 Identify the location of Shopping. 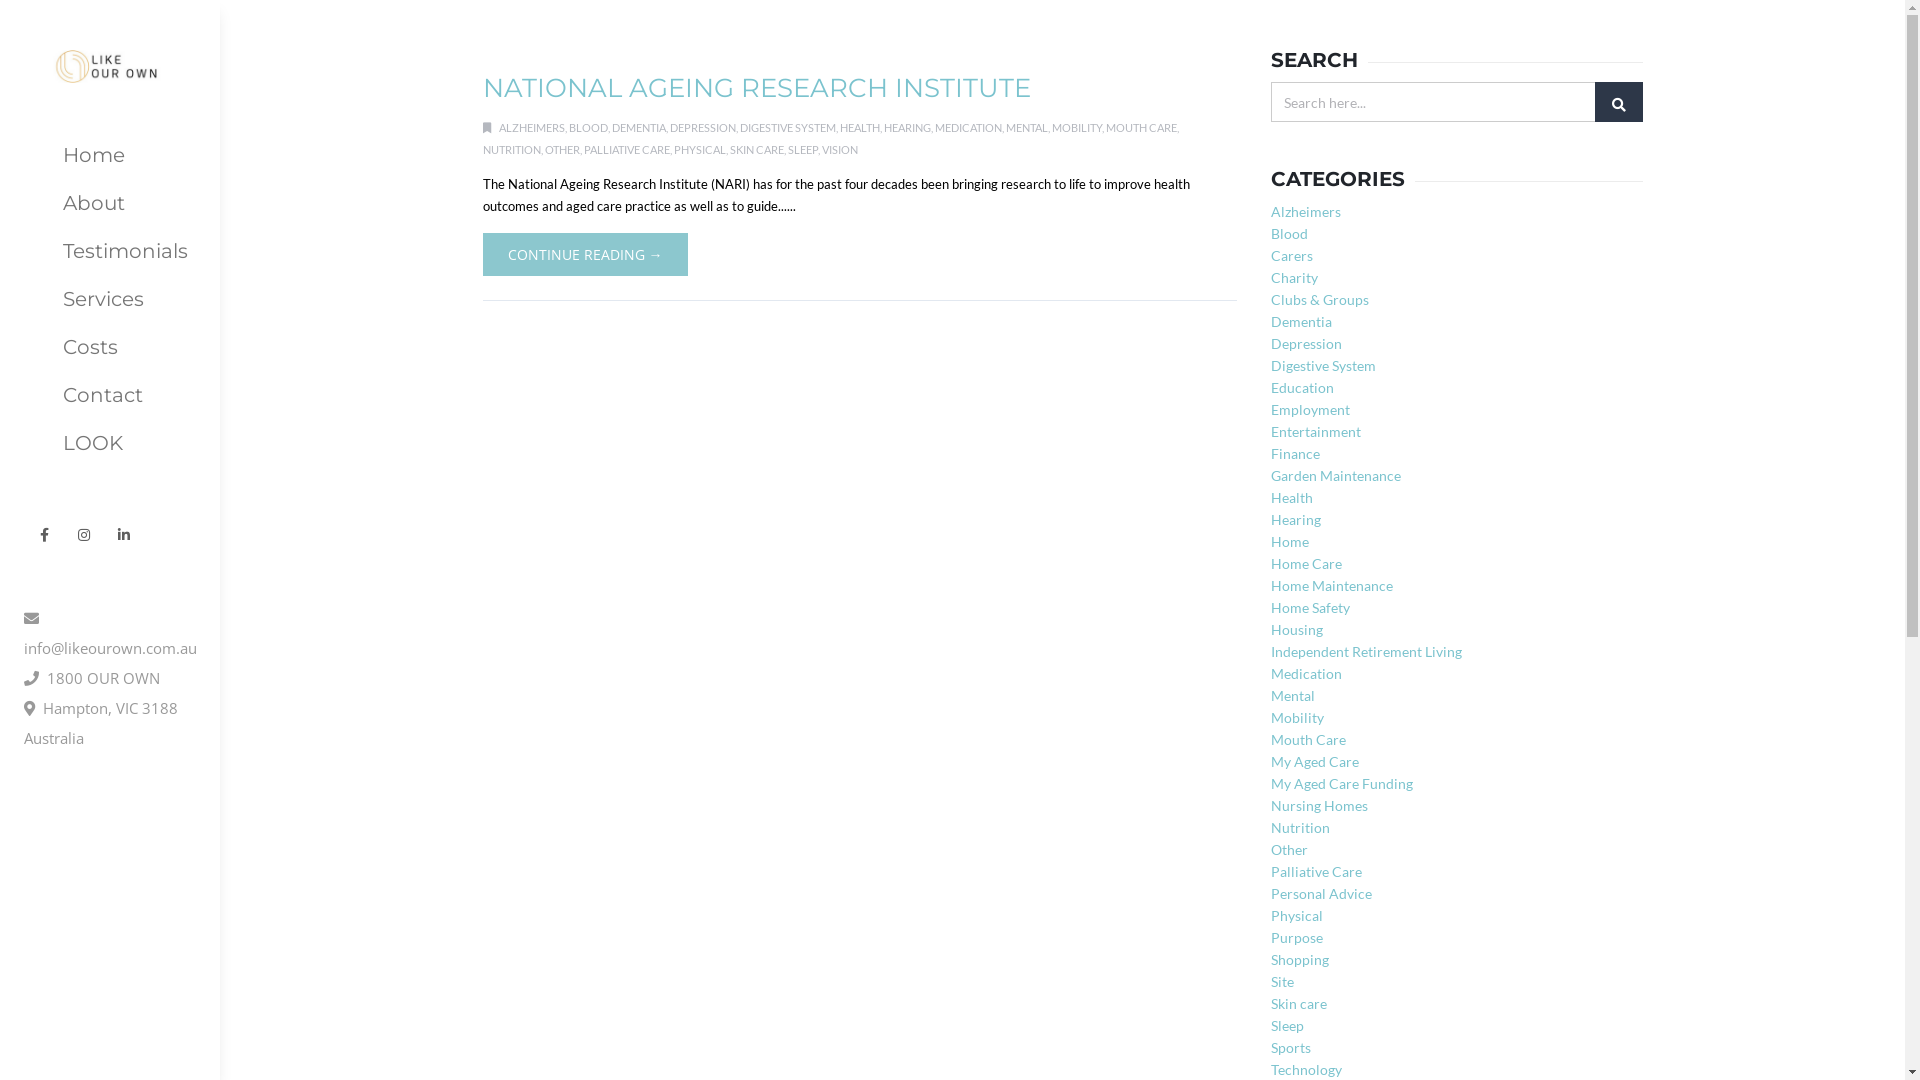
(1300, 960).